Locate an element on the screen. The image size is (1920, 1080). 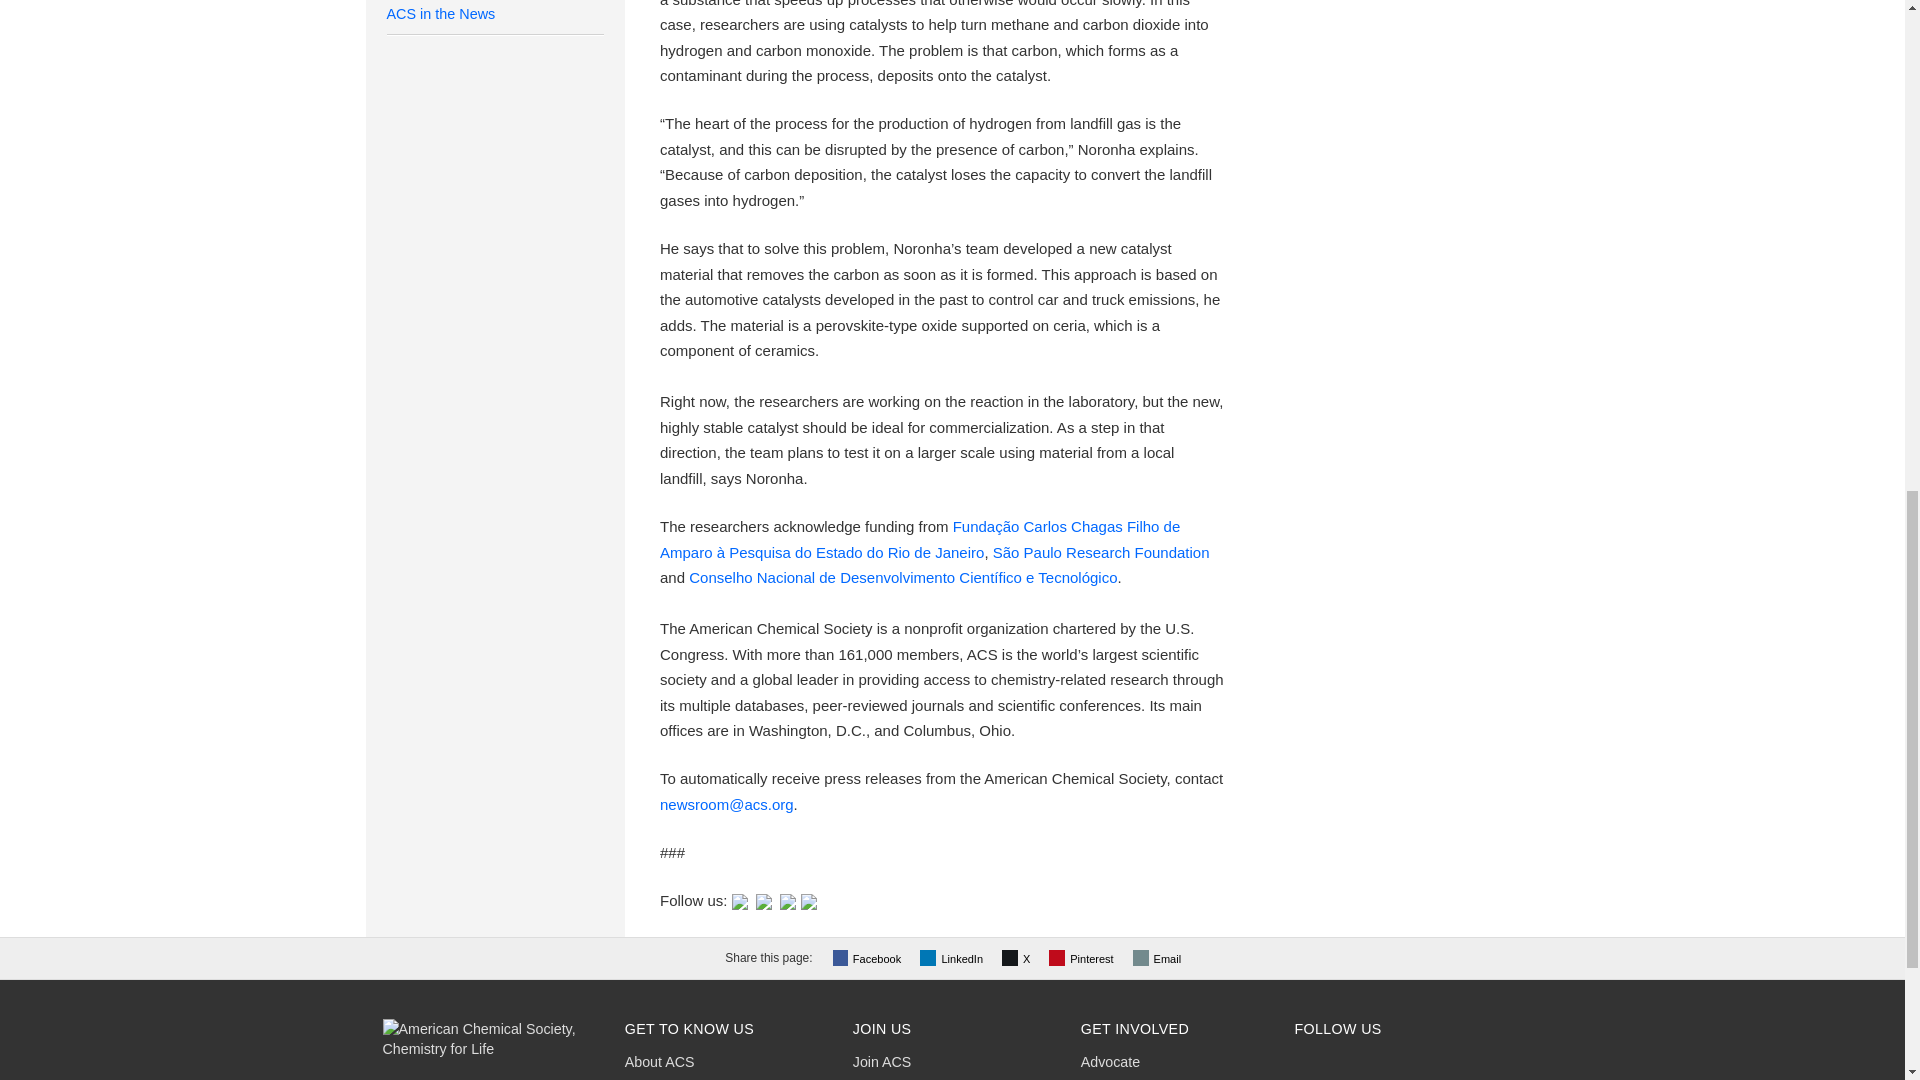
ACS on LinkedIn is located at coordinates (788, 900).